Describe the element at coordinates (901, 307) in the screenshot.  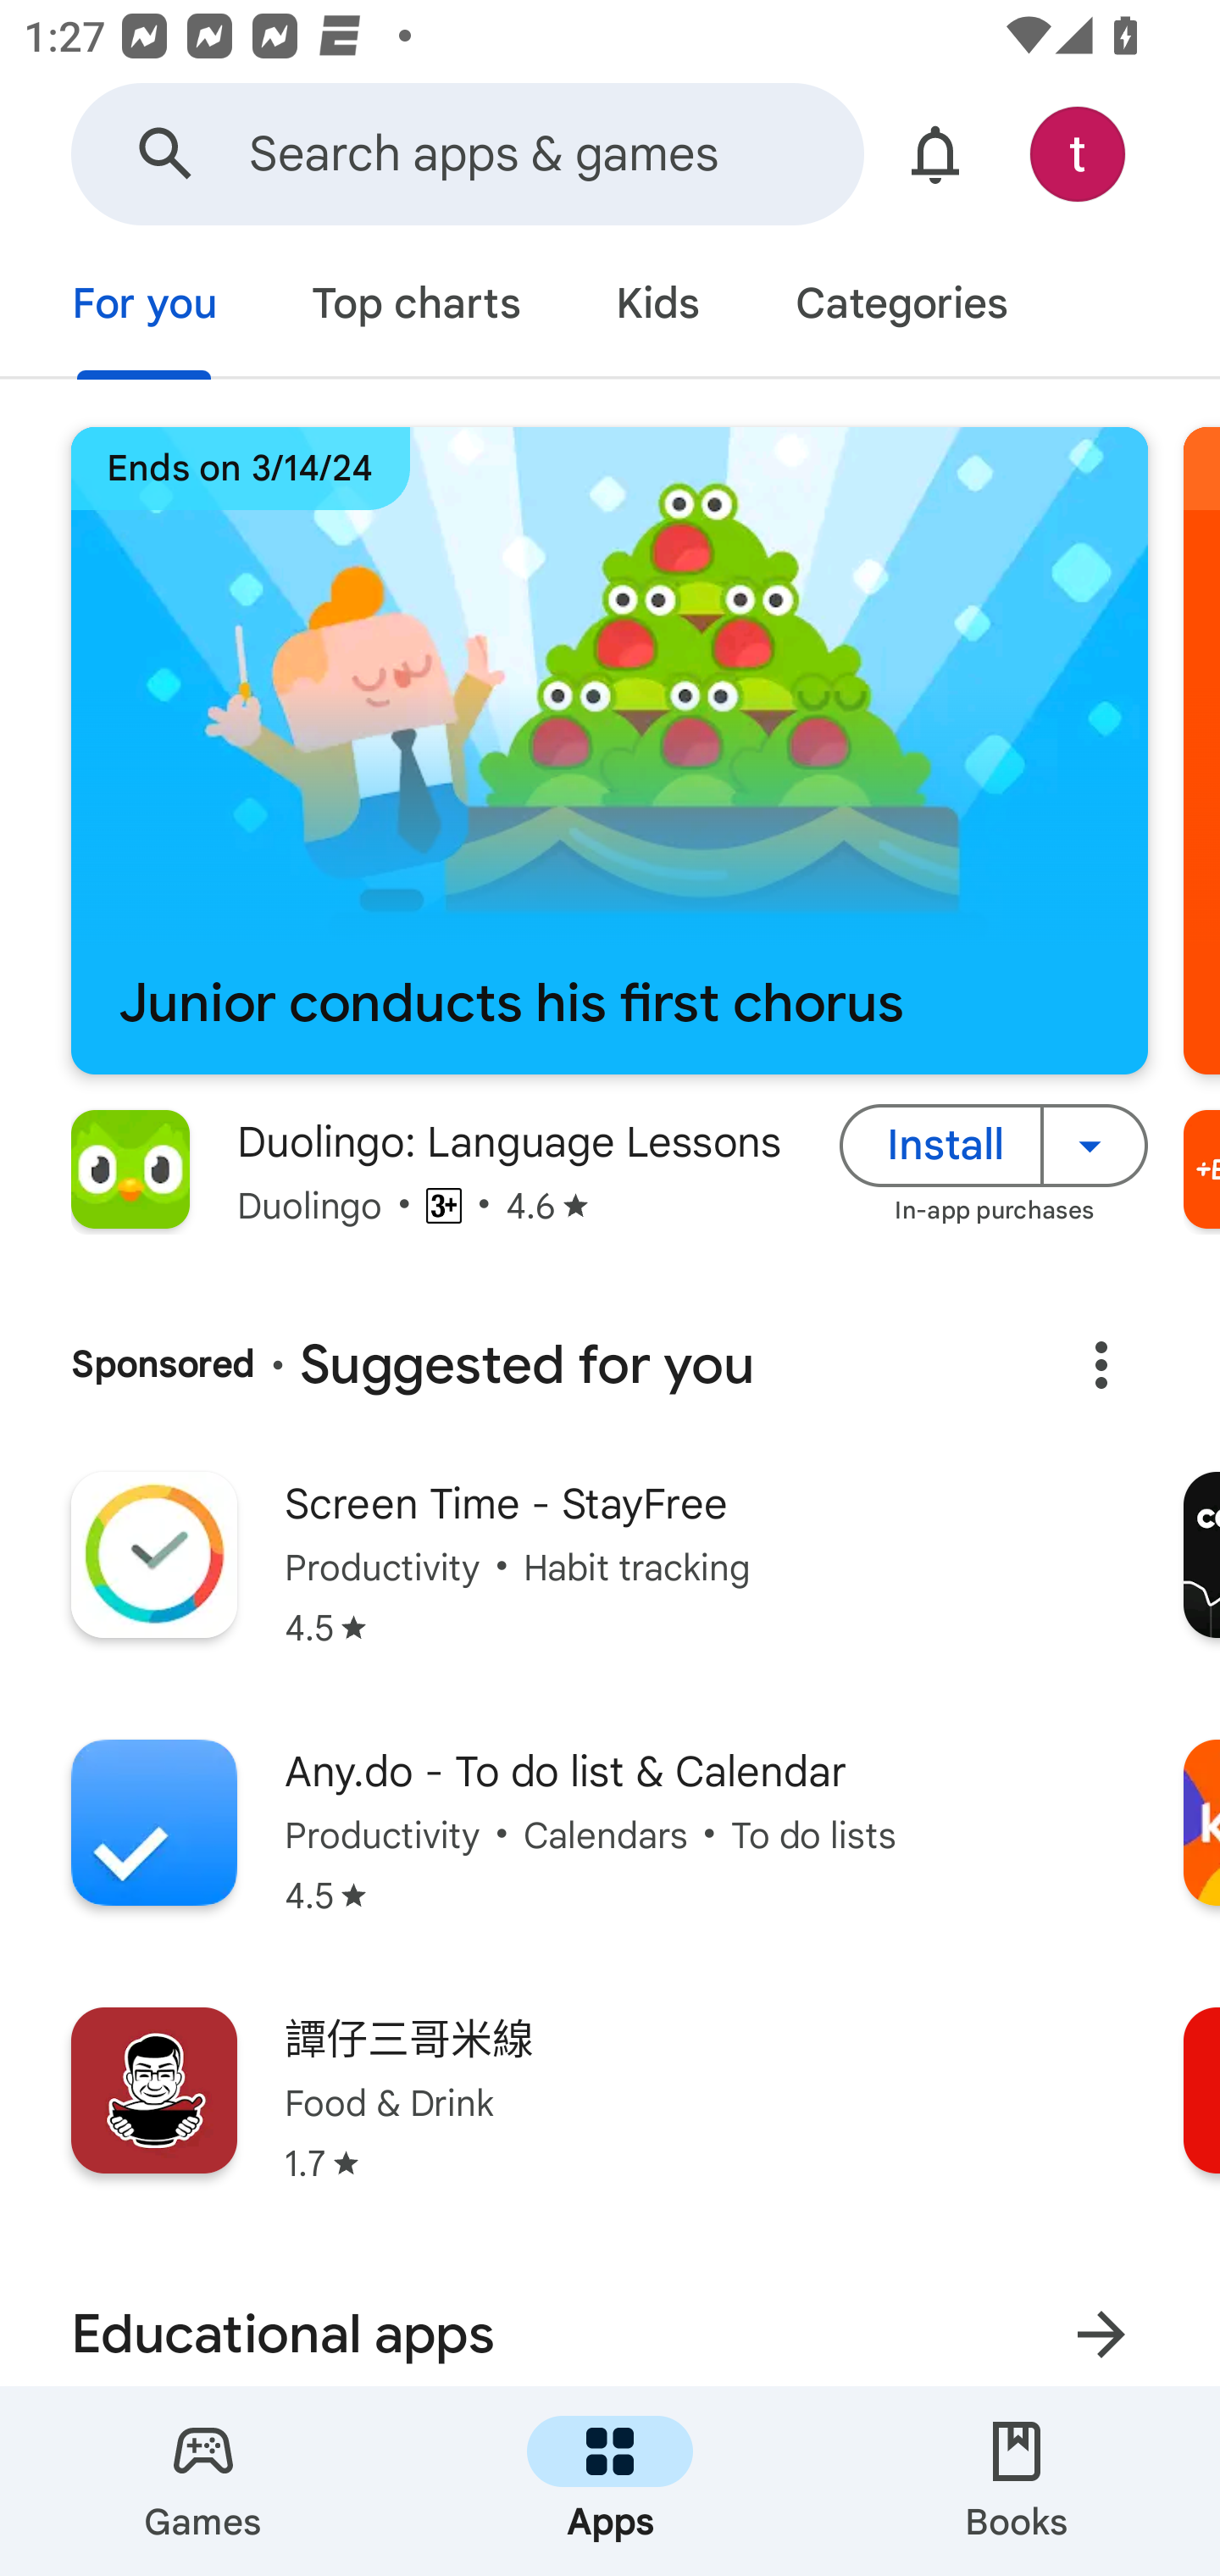
I see `Categories` at that location.